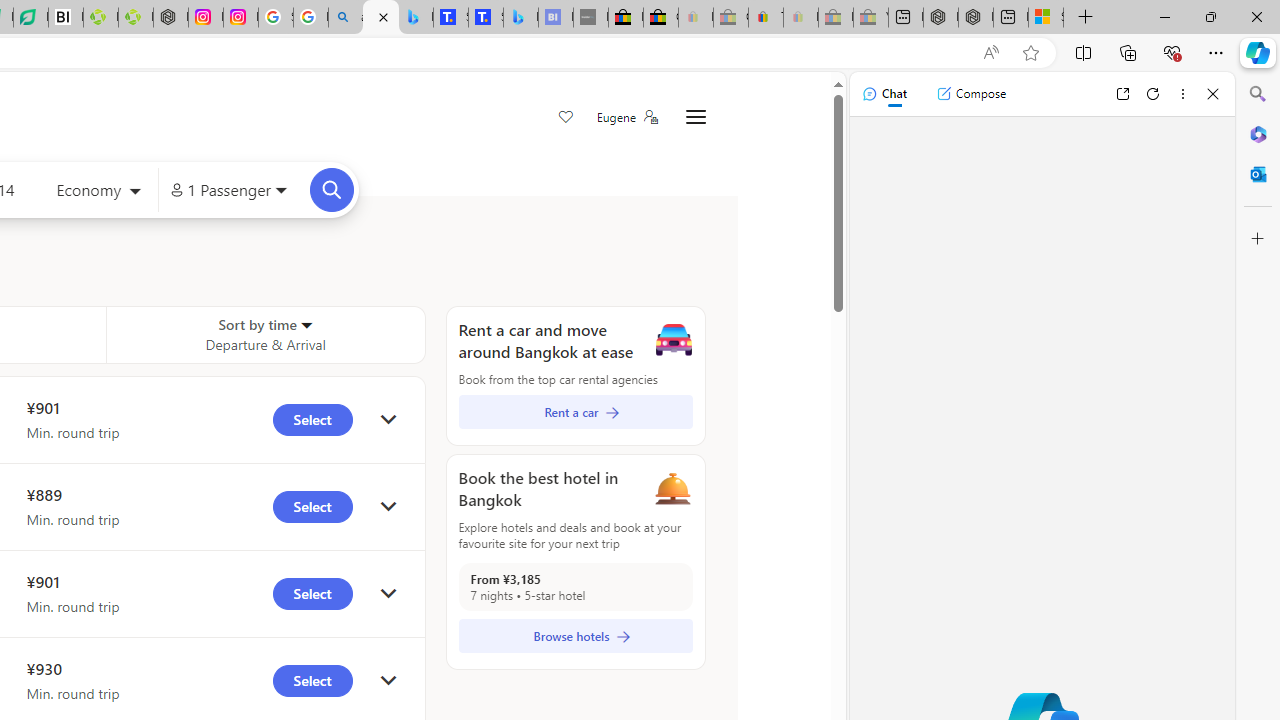 The image size is (1280, 720). Describe the element at coordinates (265, 334) in the screenshot. I see `Sort by time Sorter Departure & Arrival` at that location.